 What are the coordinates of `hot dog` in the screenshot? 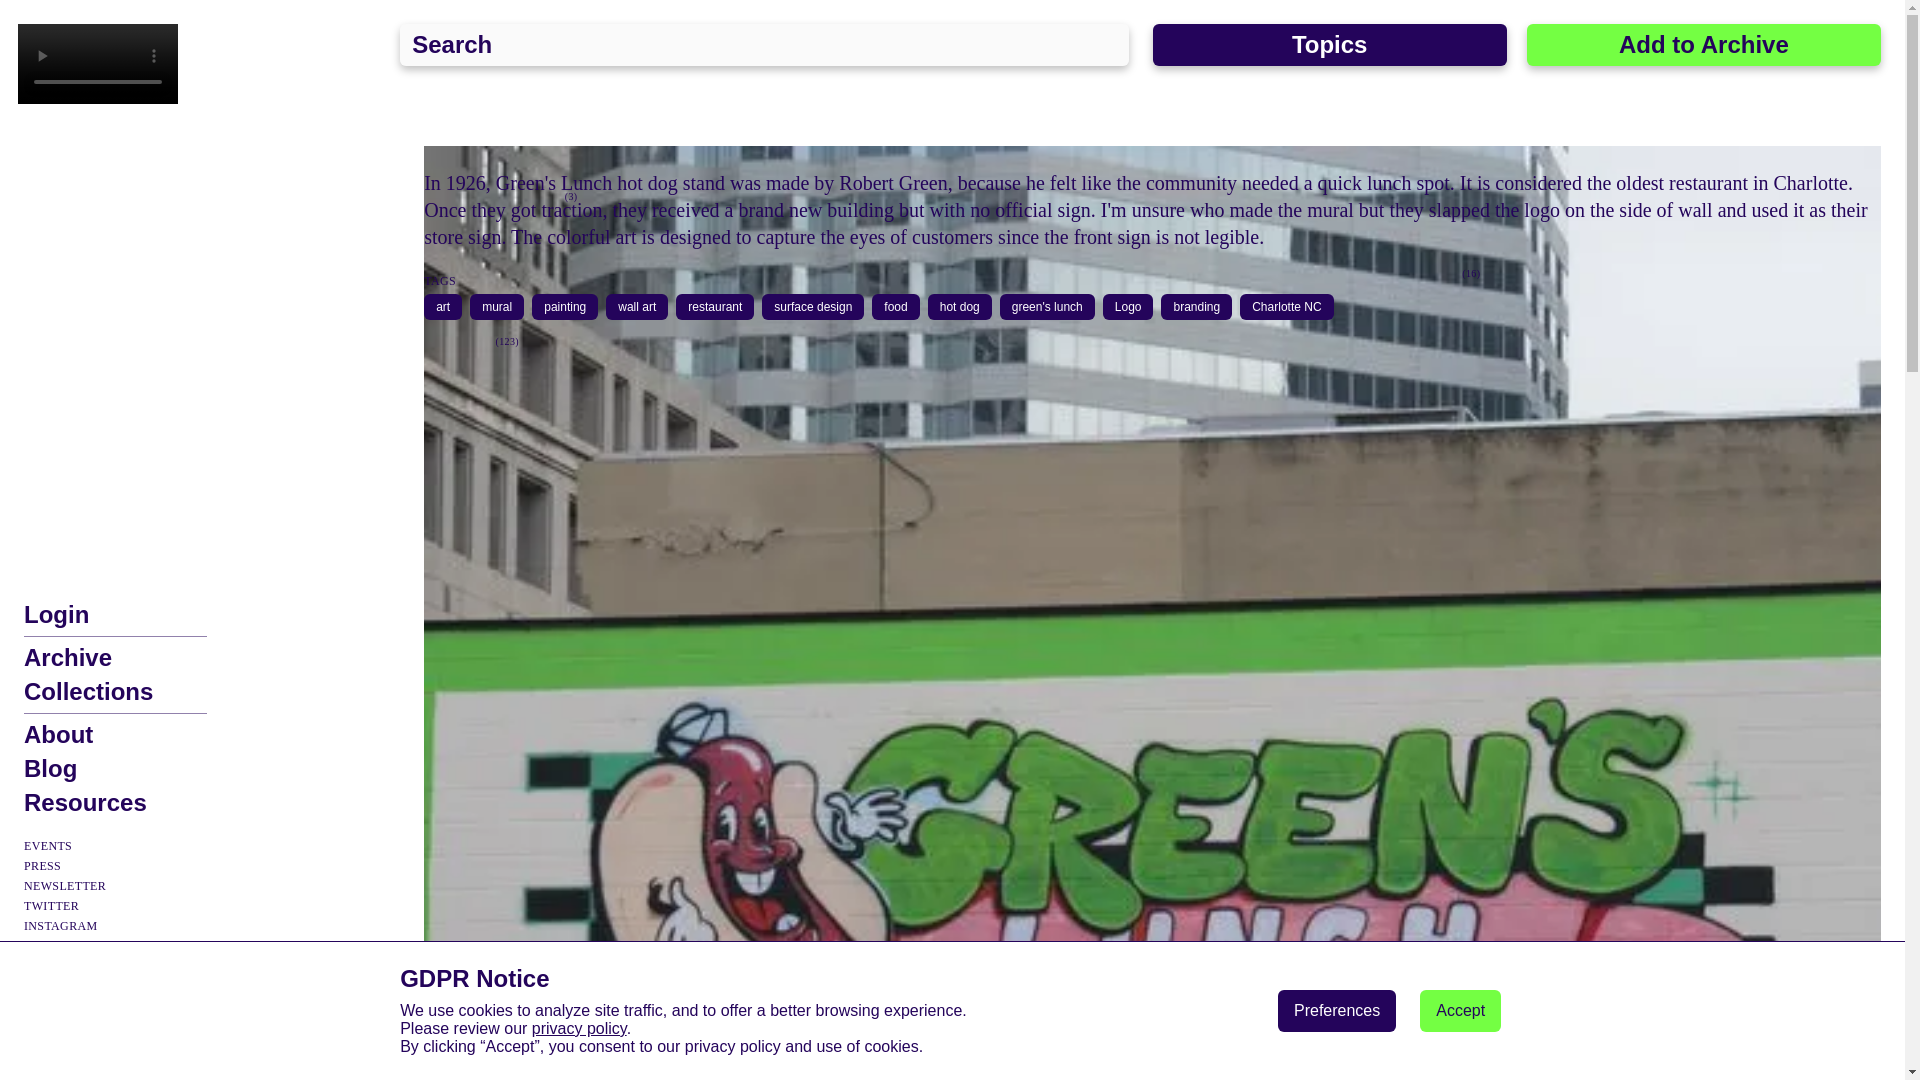 It's located at (960, 307).